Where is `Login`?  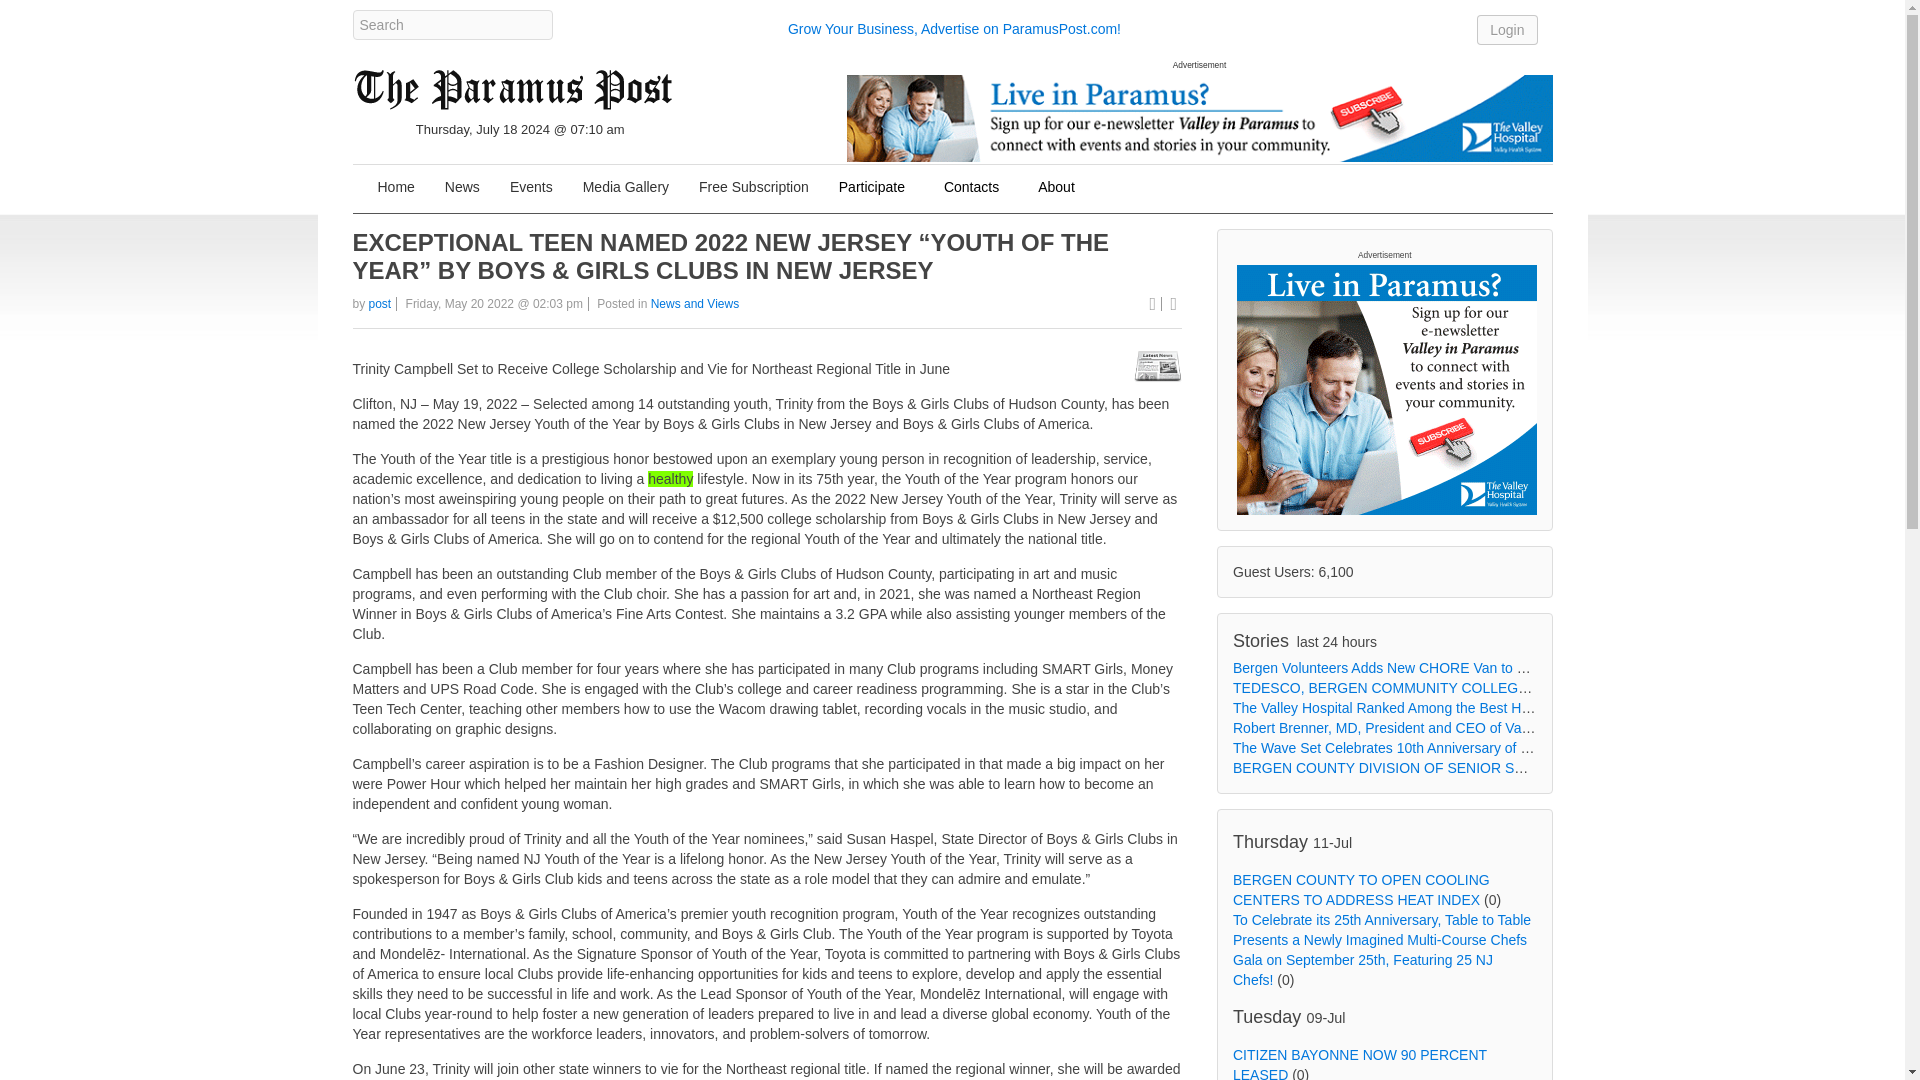 Login is located at coordinates (1506, 29).